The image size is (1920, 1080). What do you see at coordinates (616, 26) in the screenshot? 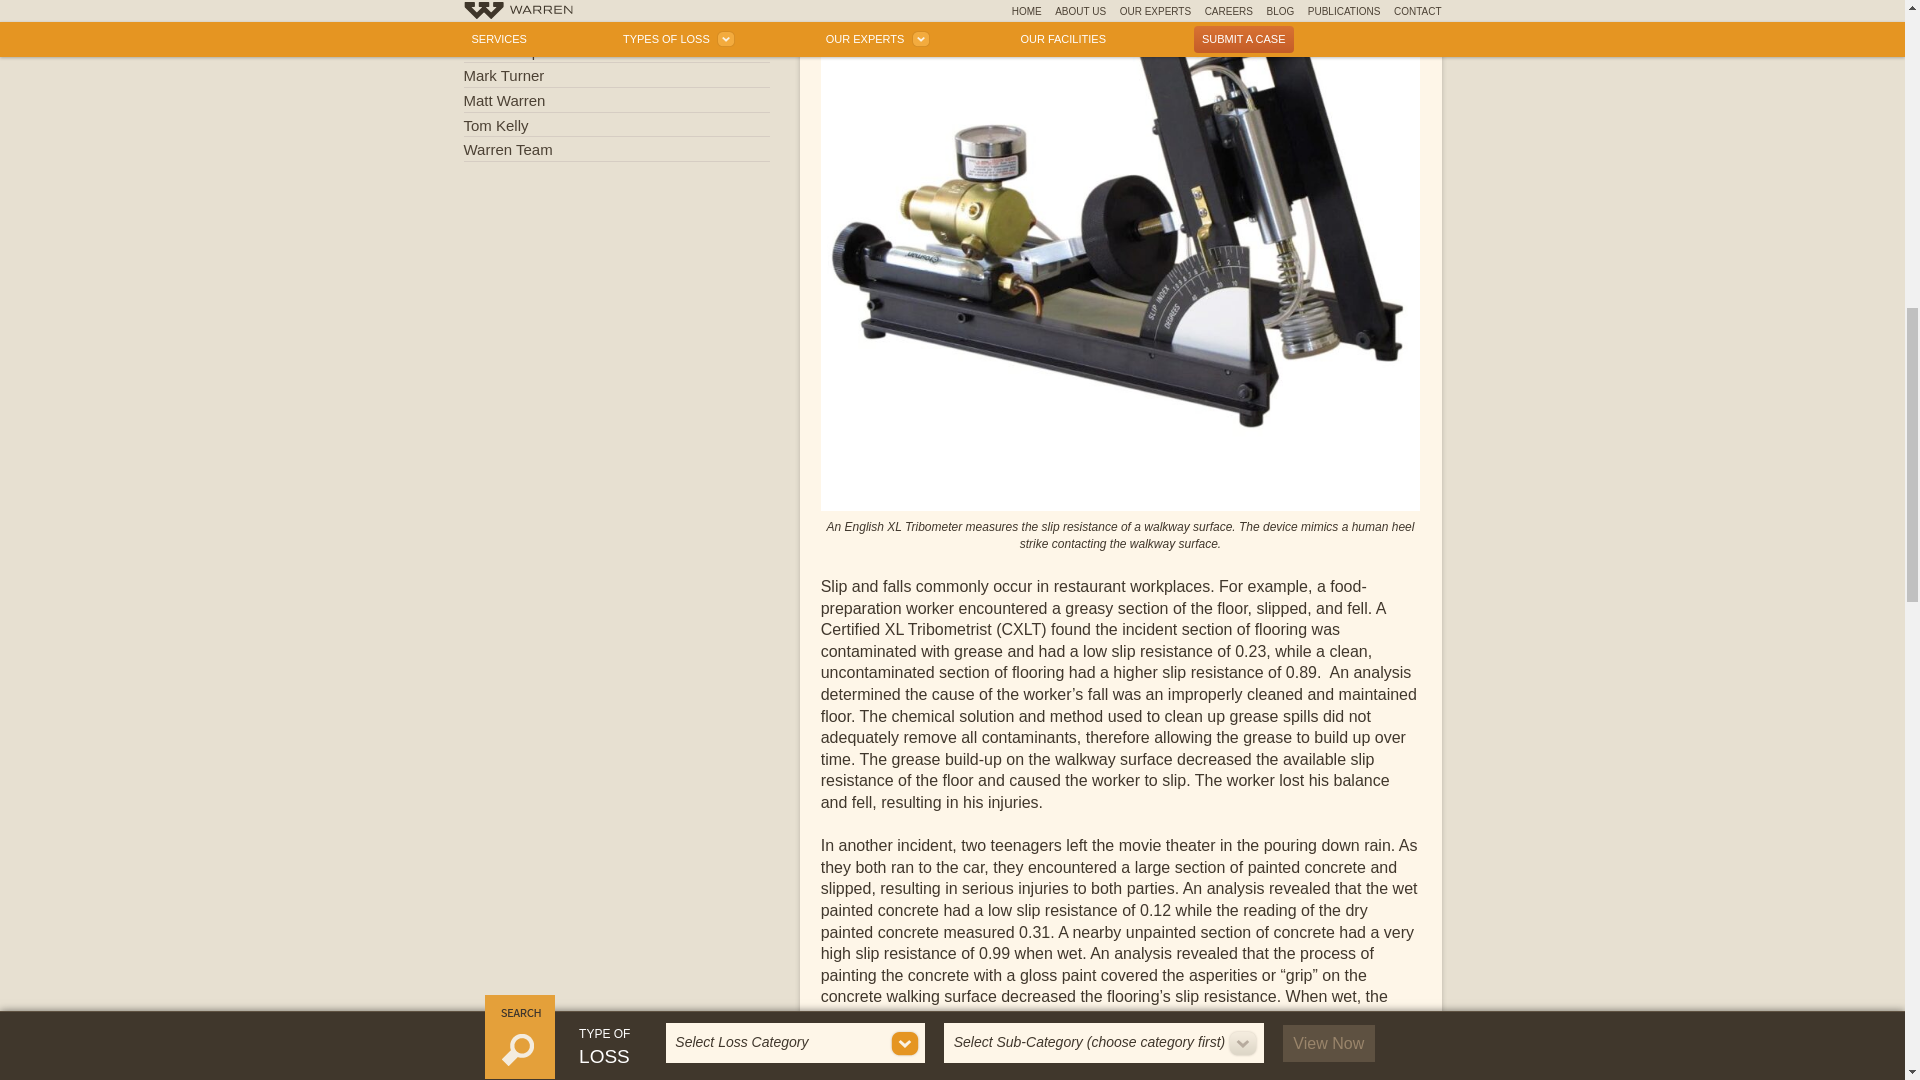
I see `Posts by Jennifer Morningstar` at bounding box center [616, 26].